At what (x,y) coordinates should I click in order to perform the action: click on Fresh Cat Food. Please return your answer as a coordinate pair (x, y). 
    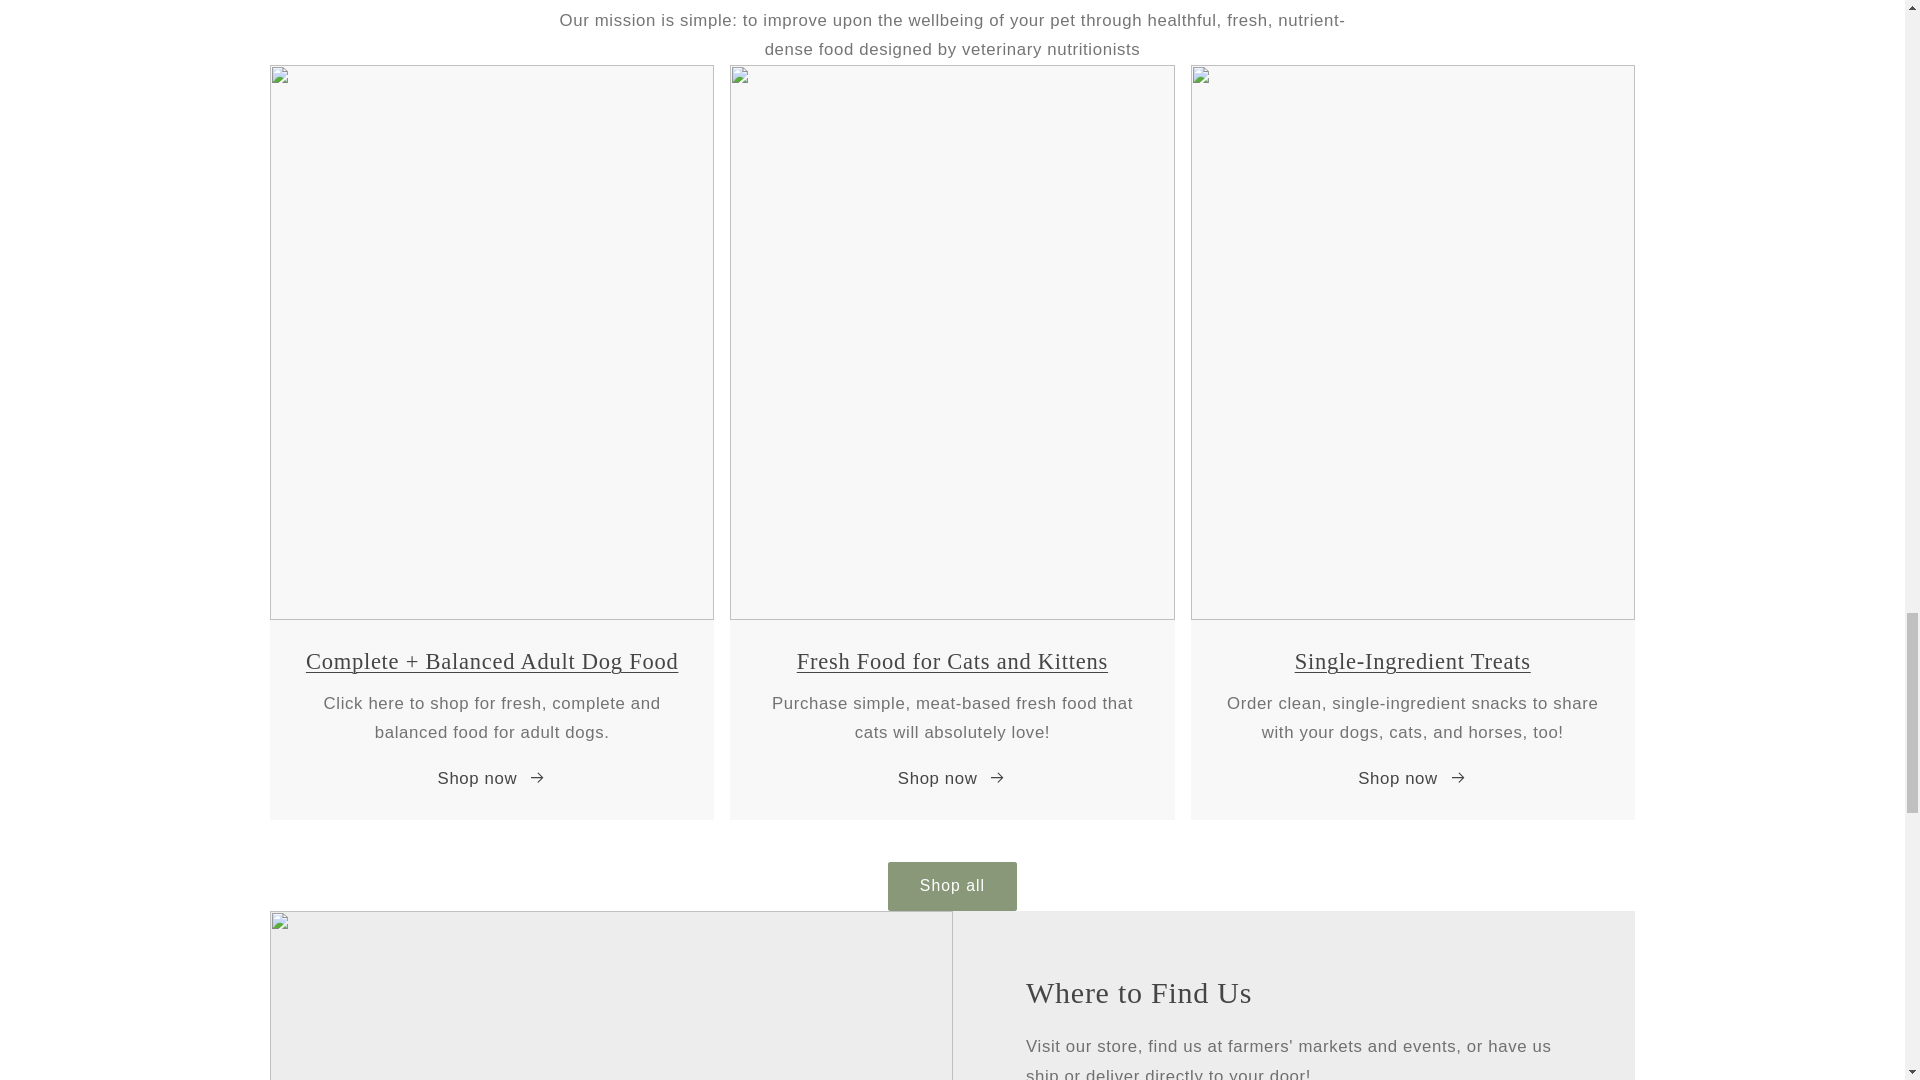
    Looking at the image, I should click on (952, 661).